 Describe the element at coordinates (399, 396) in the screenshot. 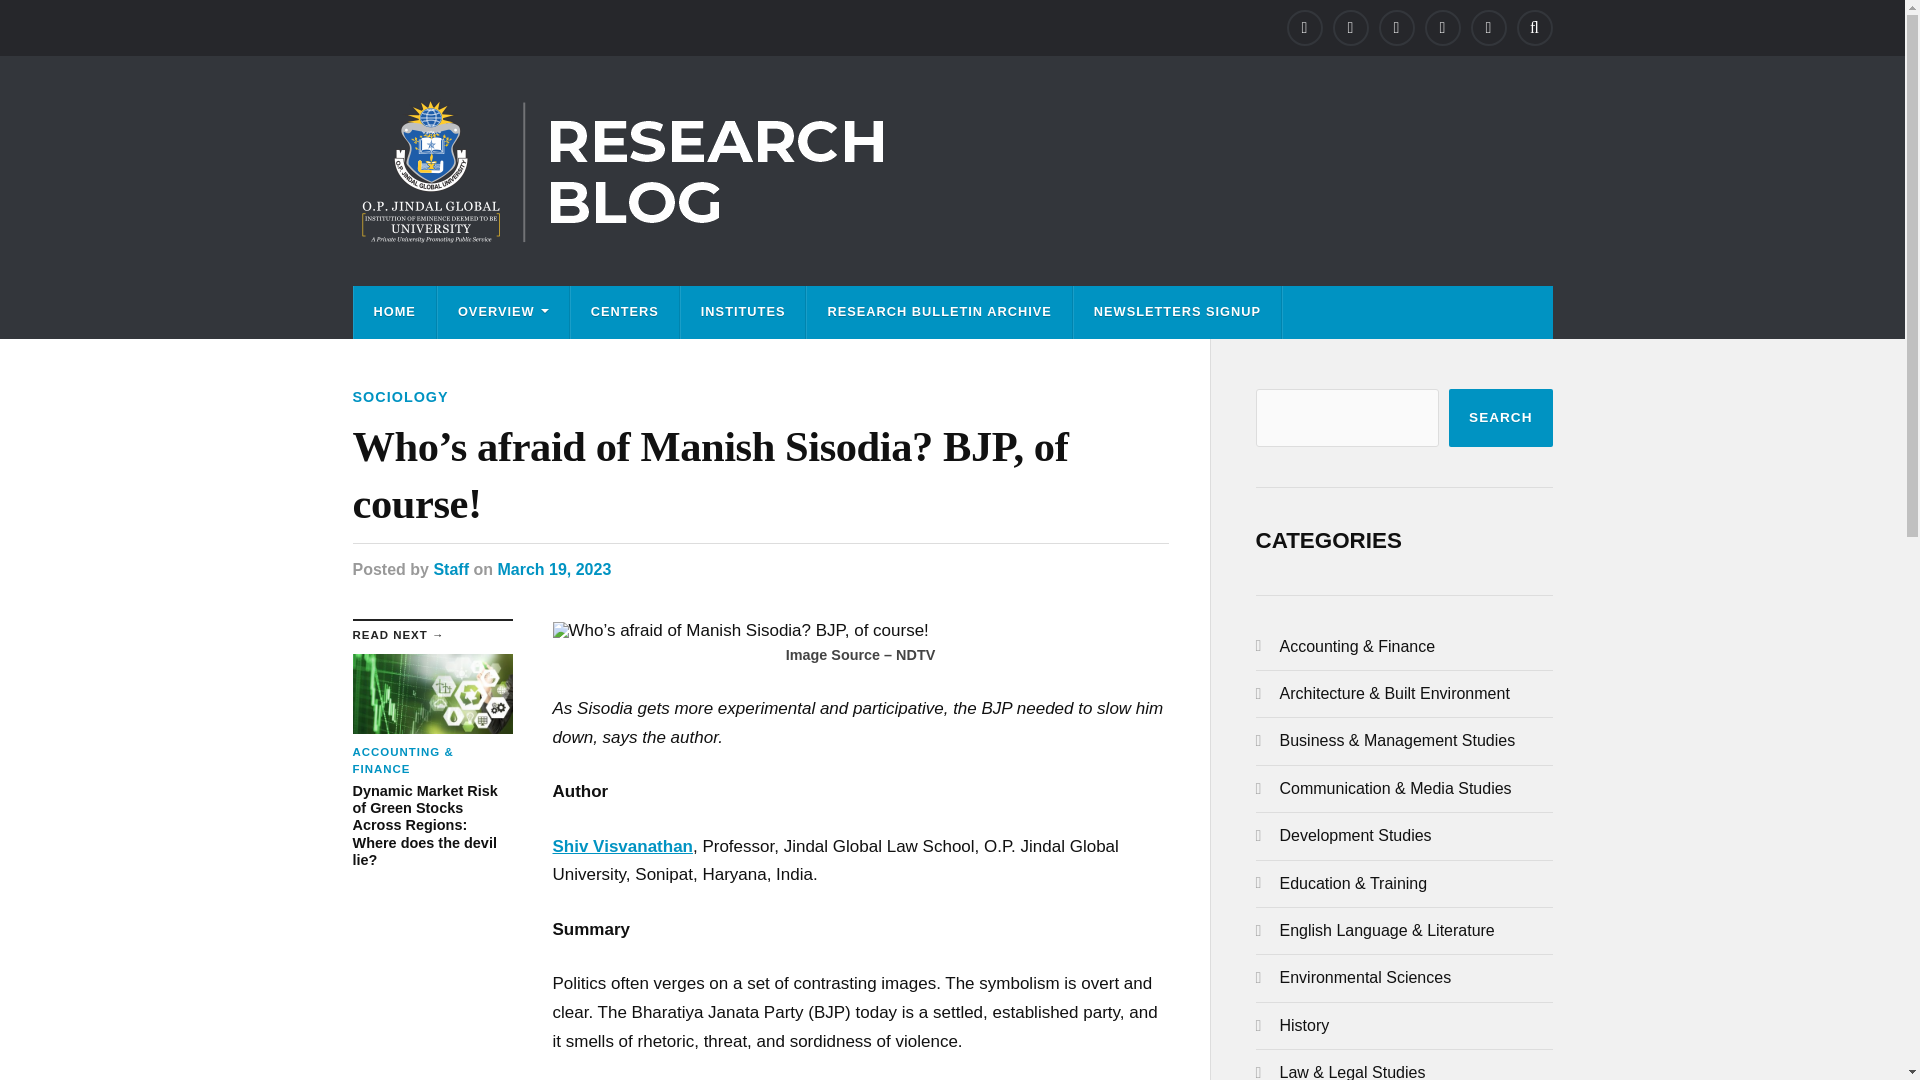

I see `SOCIOLOGY` at that location.